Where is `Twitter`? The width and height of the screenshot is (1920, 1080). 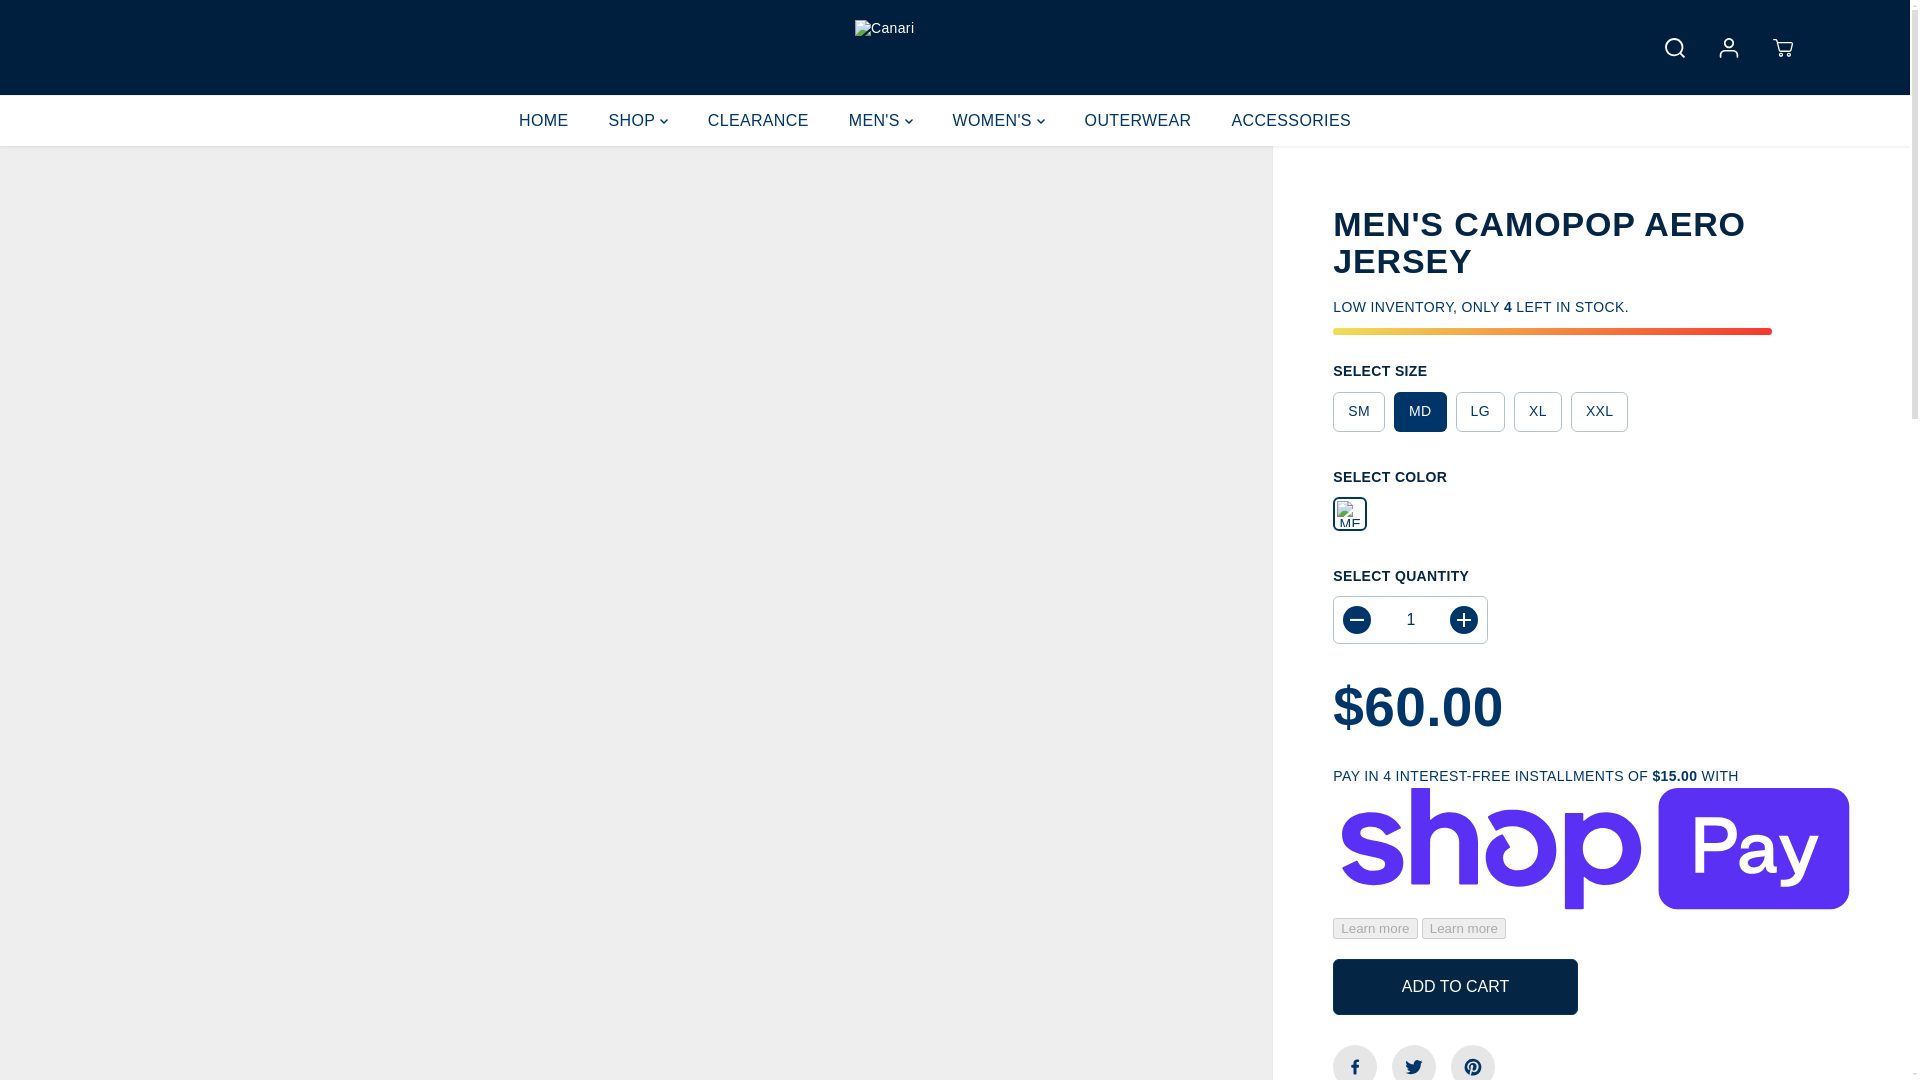 Twitter is located at coordinates (1414, 1062).